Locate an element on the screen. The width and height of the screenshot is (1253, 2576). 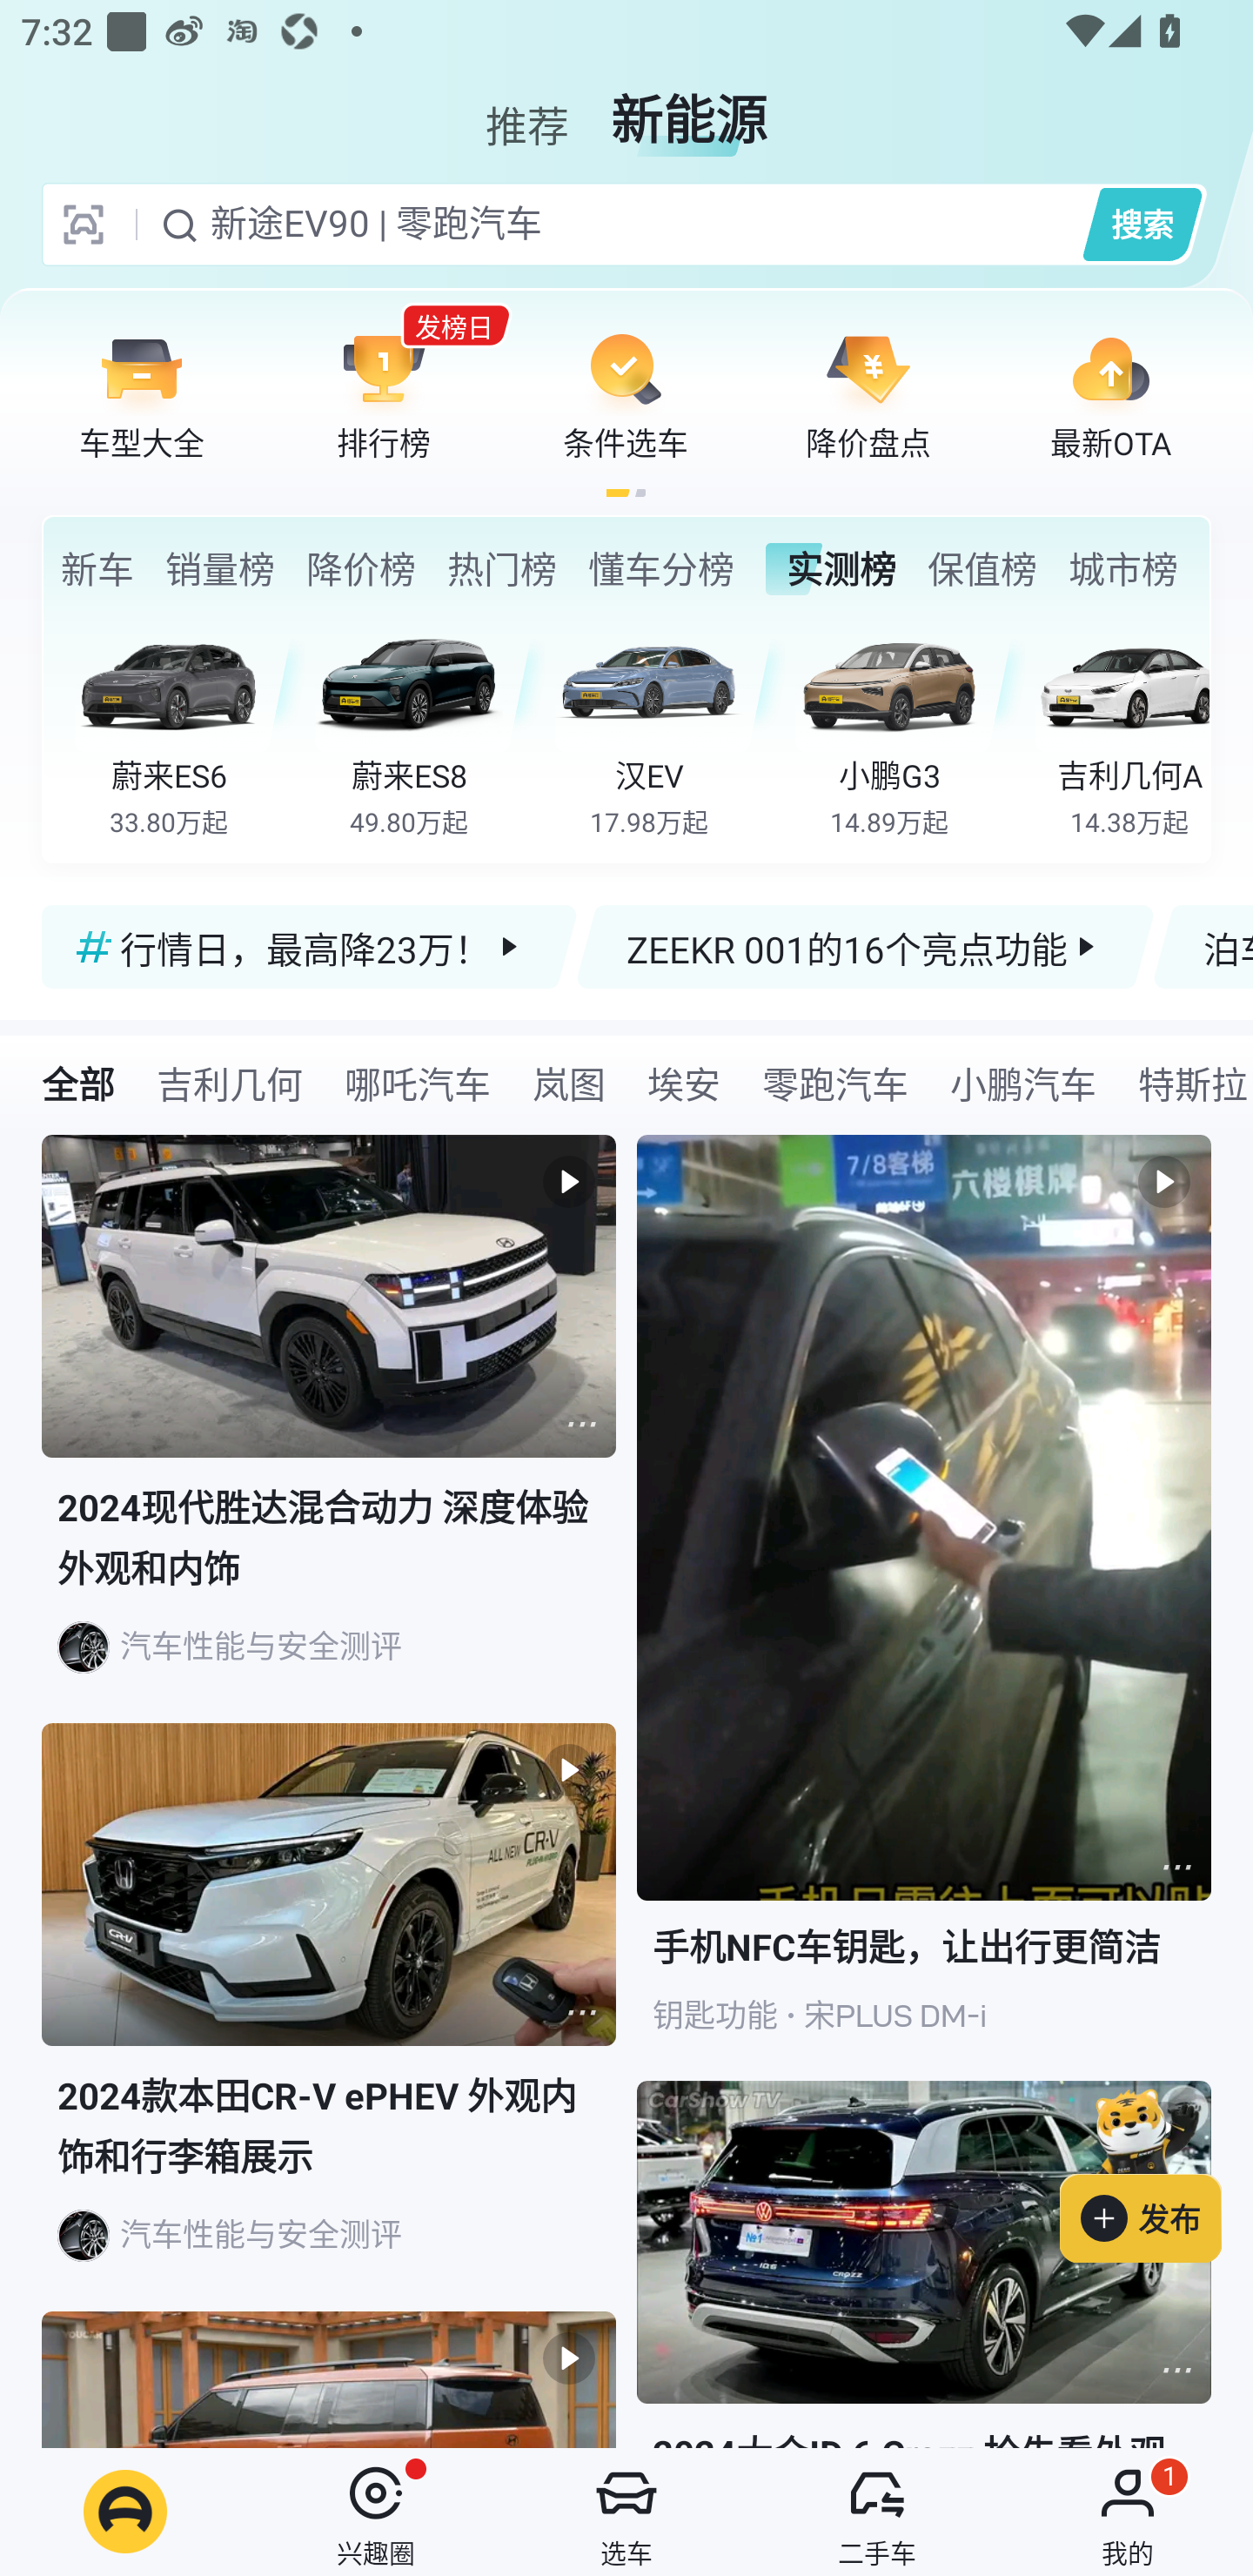
埃安 is located at coordinates (684, 1083).